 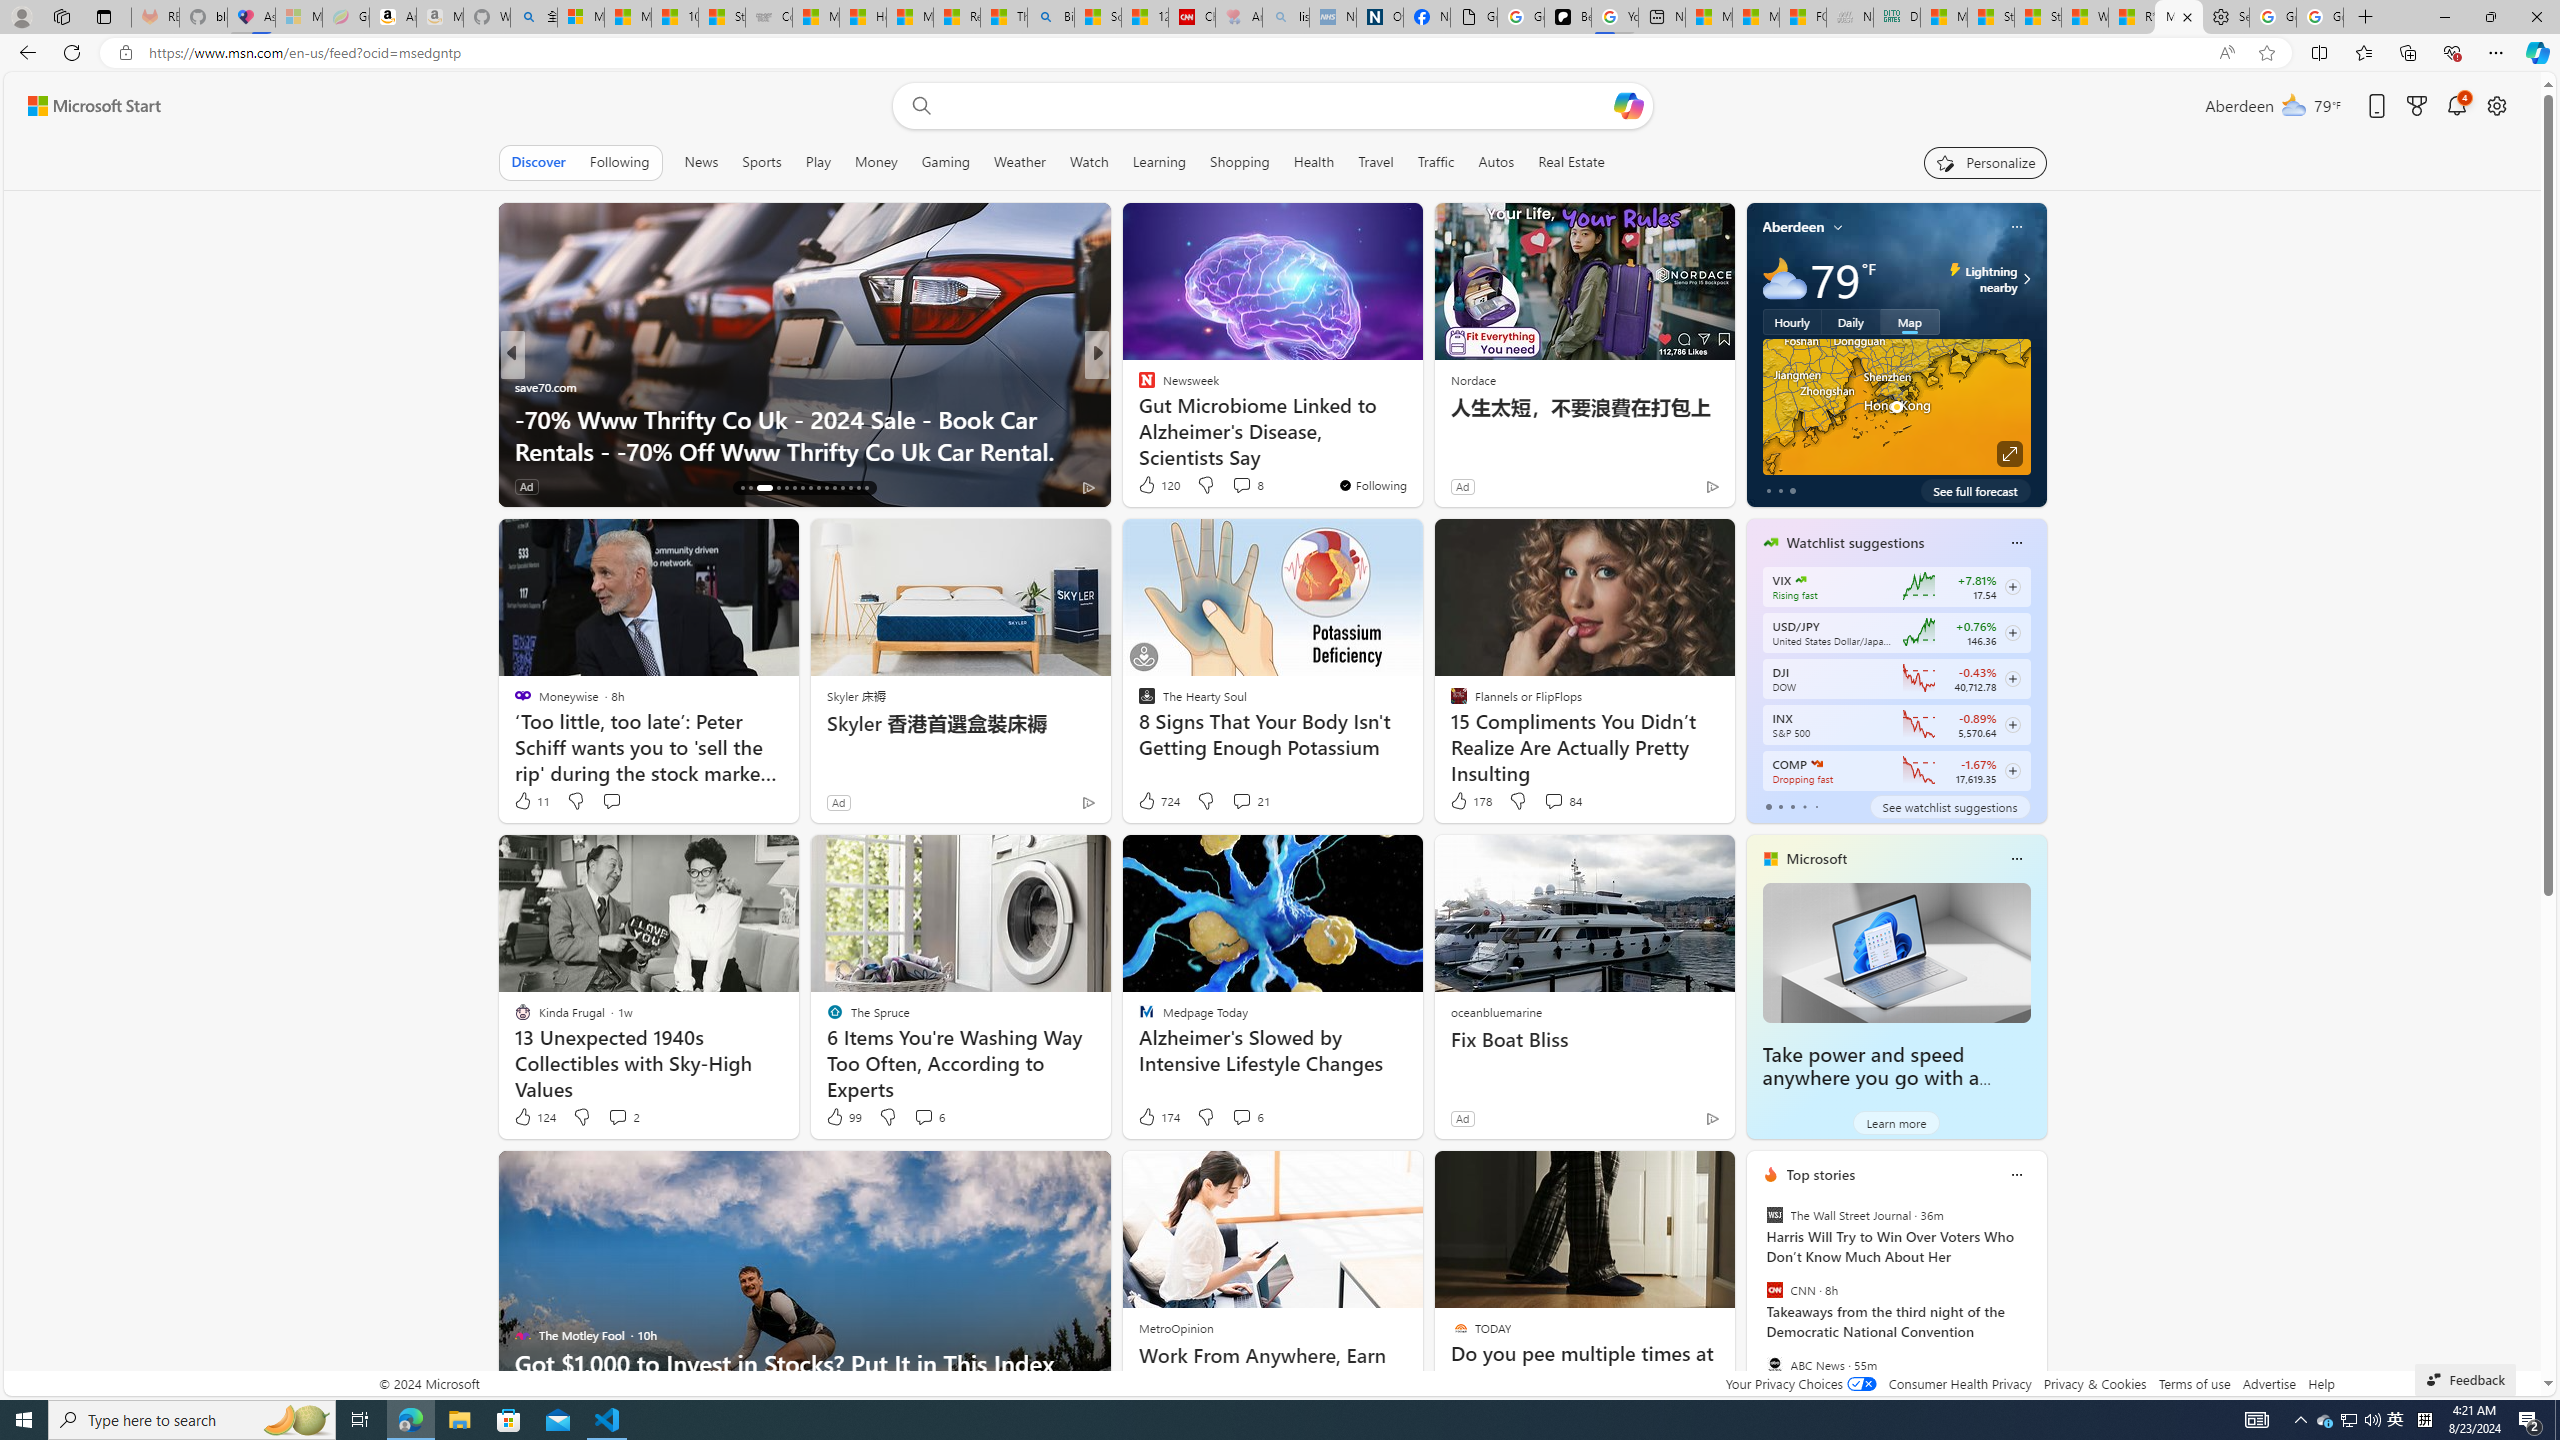 What do you see at coordinates (1176, 1328) in the screenshot?
I see `MetroOpinion` at bounding box center [1176, 1328].